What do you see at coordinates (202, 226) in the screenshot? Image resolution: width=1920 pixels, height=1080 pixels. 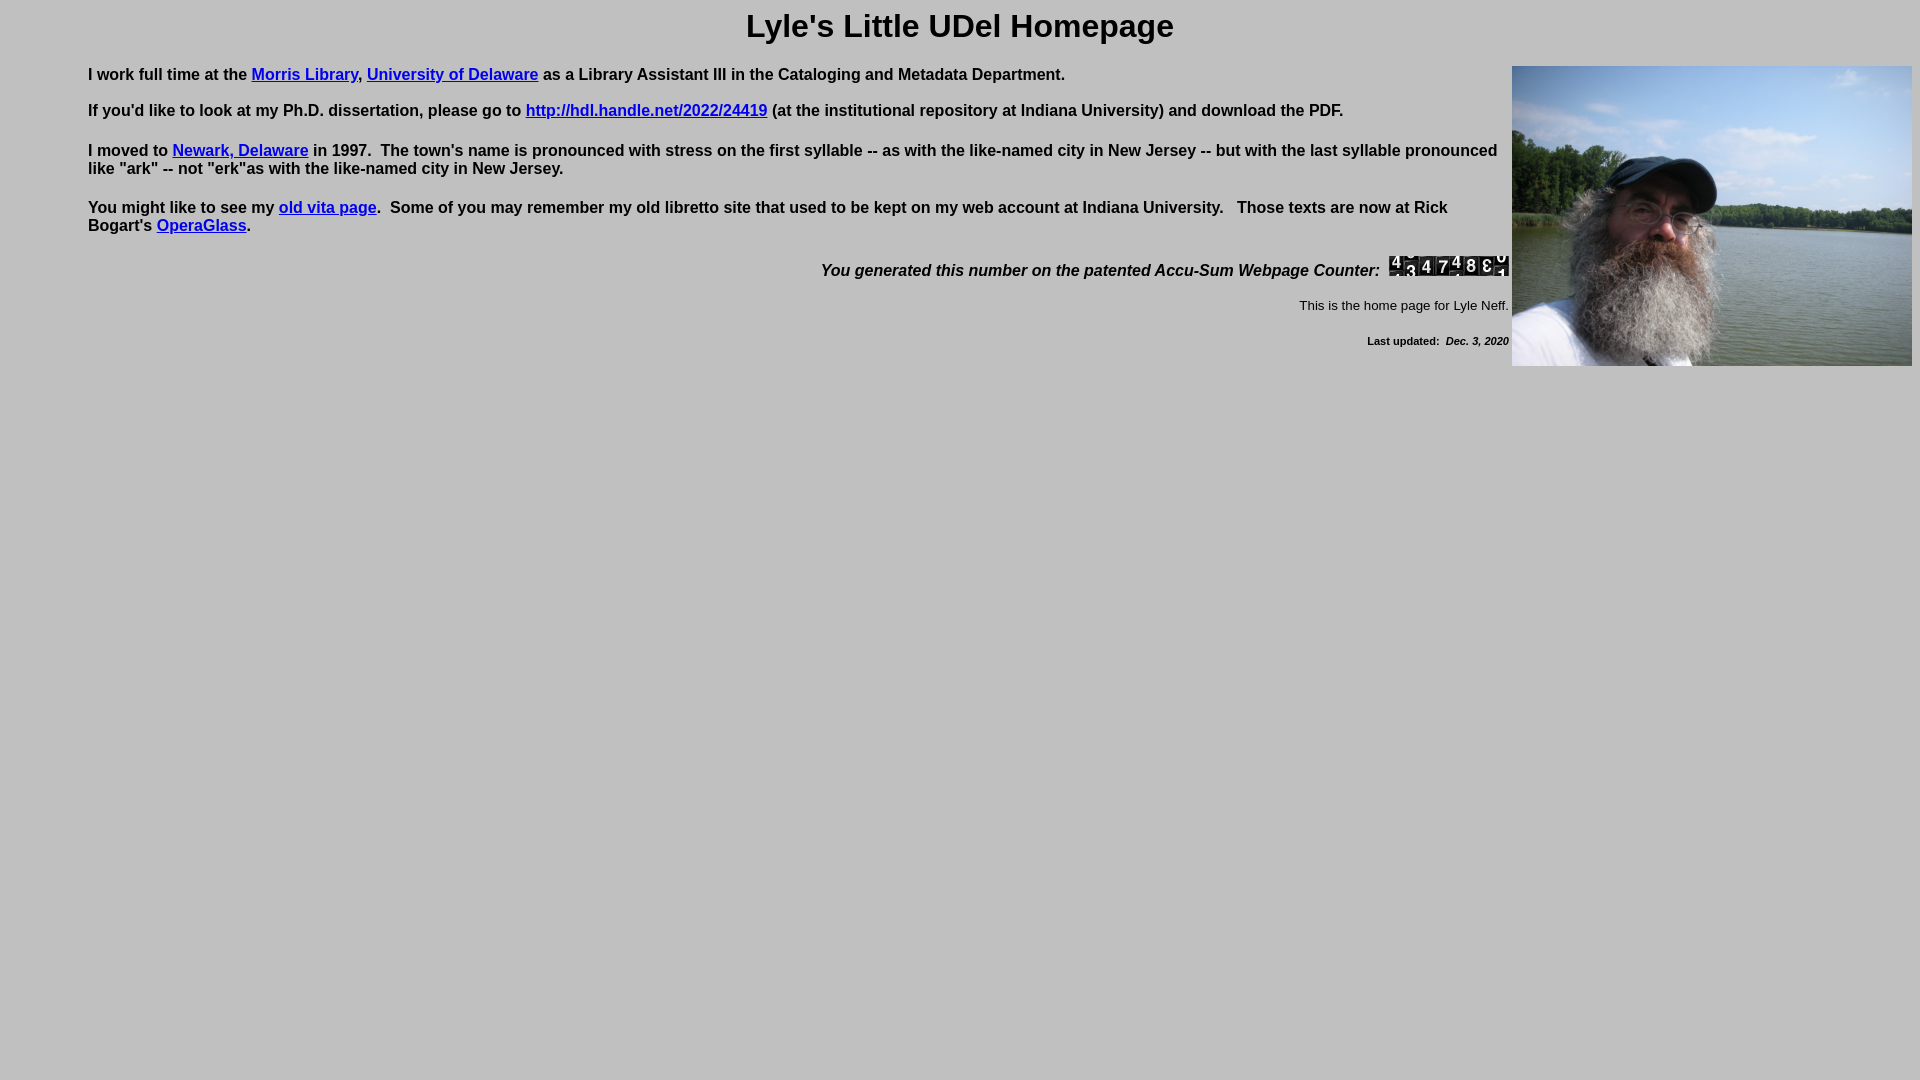 I see `OperaGlass` at bounding box center [202, 226].